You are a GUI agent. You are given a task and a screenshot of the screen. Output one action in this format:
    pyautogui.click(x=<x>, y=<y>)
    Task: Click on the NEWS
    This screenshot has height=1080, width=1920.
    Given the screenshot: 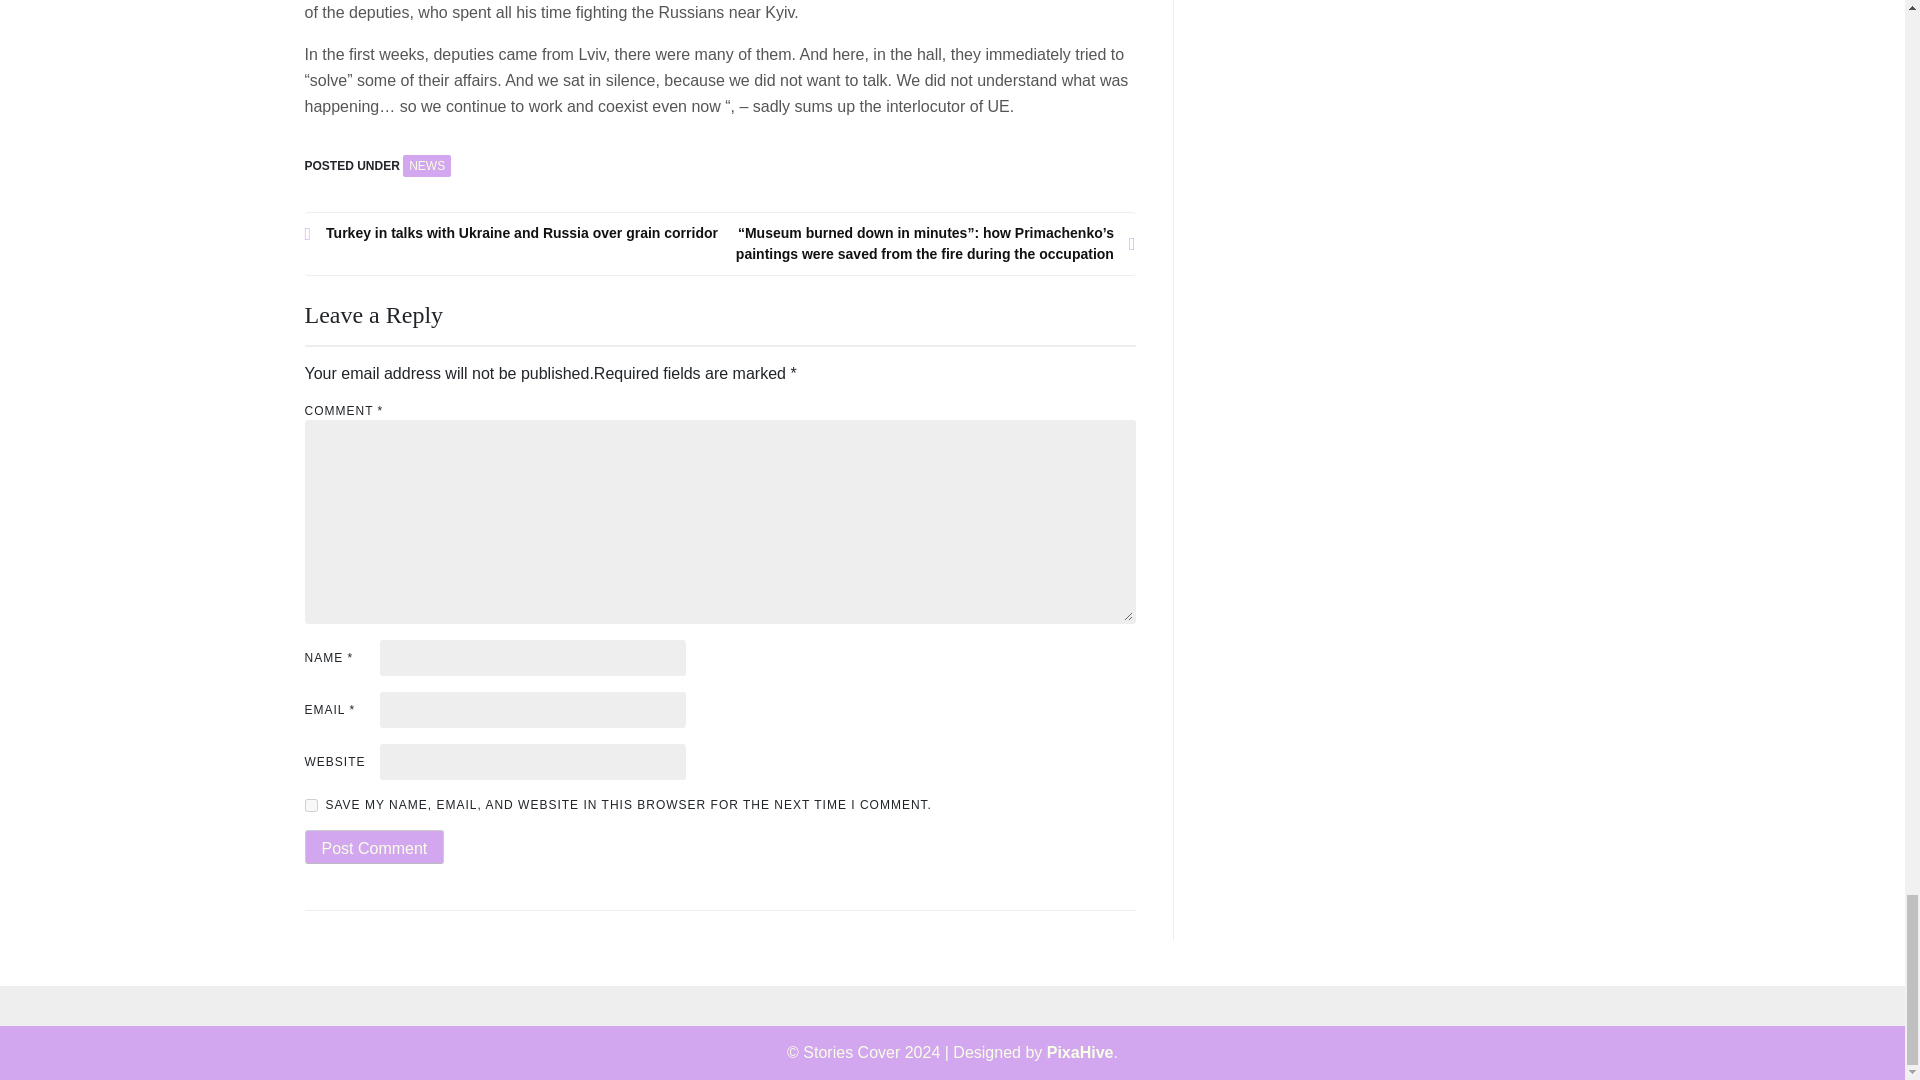 What is the action you would take?
    pyautogui.click(x=427, y=166)
    